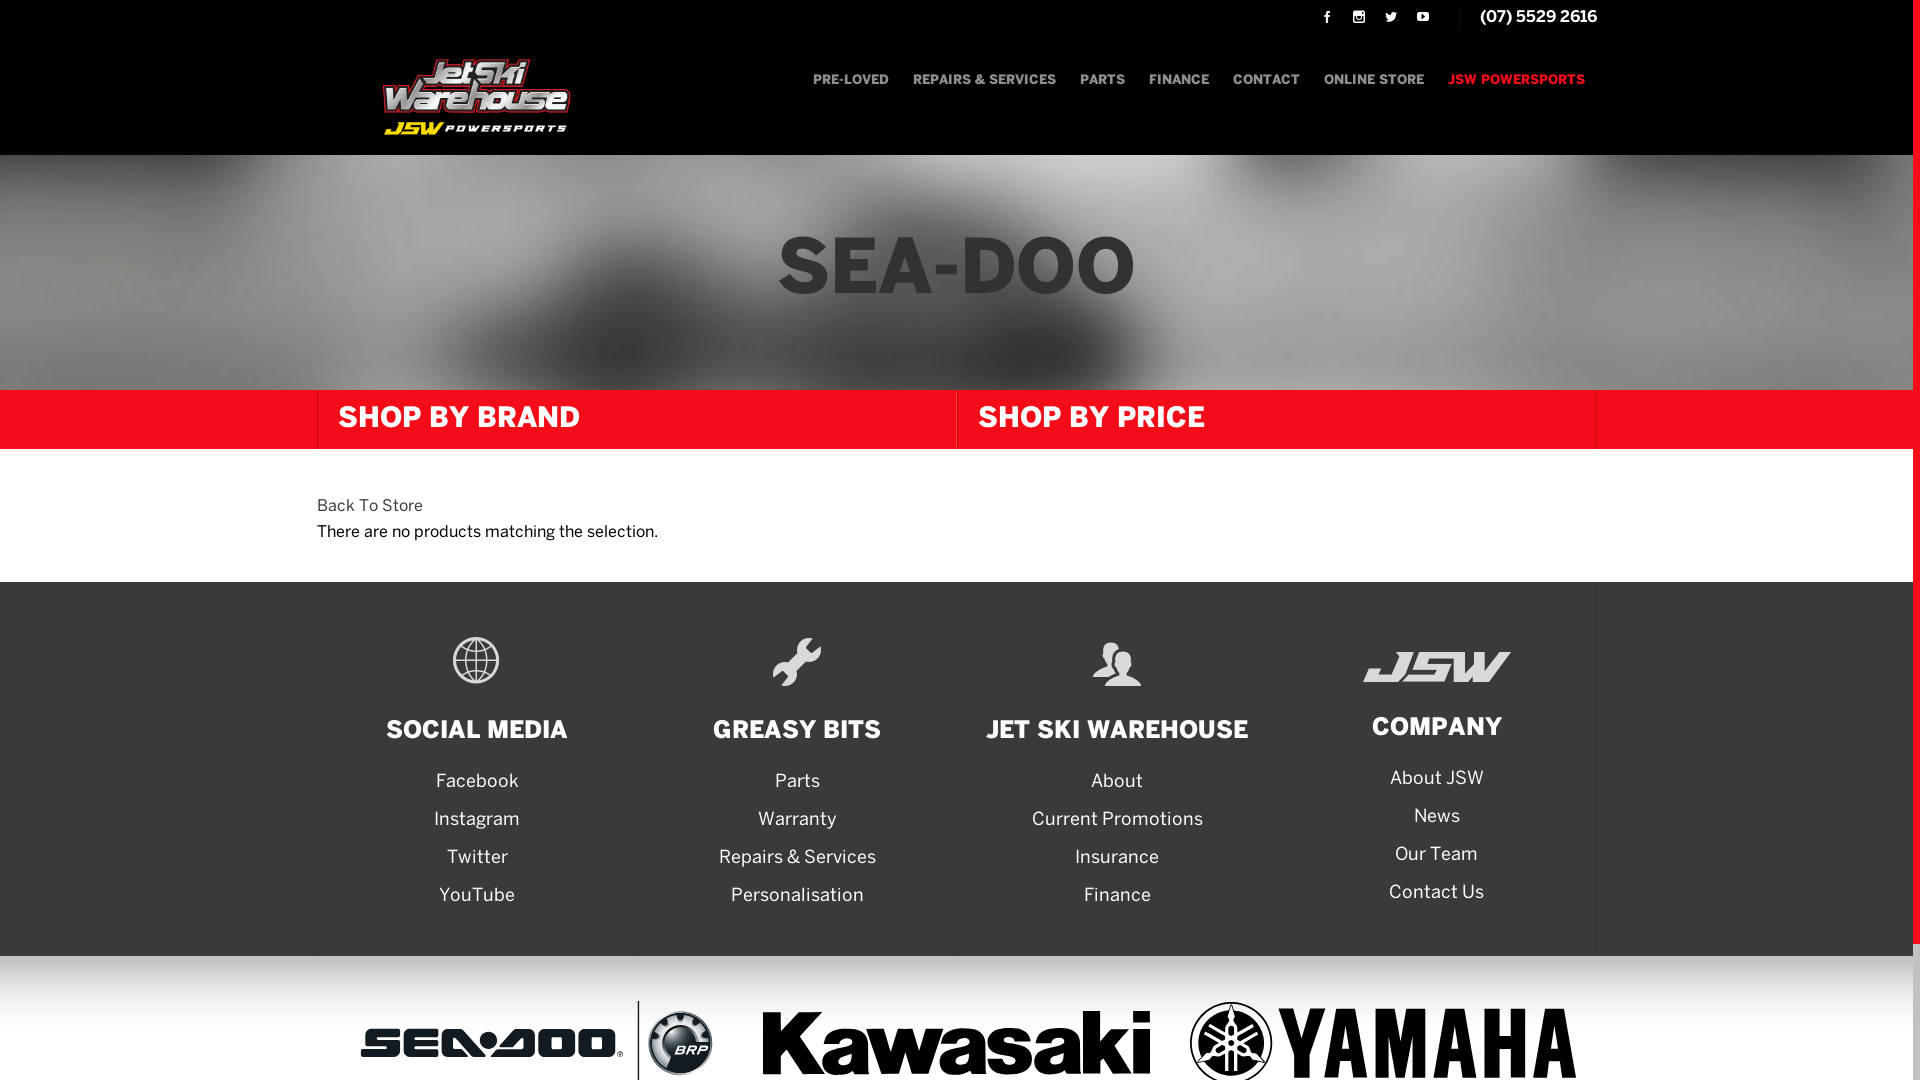 The image size is (1920, 1080). What do you see at coordinates (1422, 18) in the screenshot?
I see `Subscribe to our YouTube!` at bounding box center [1422, 18].